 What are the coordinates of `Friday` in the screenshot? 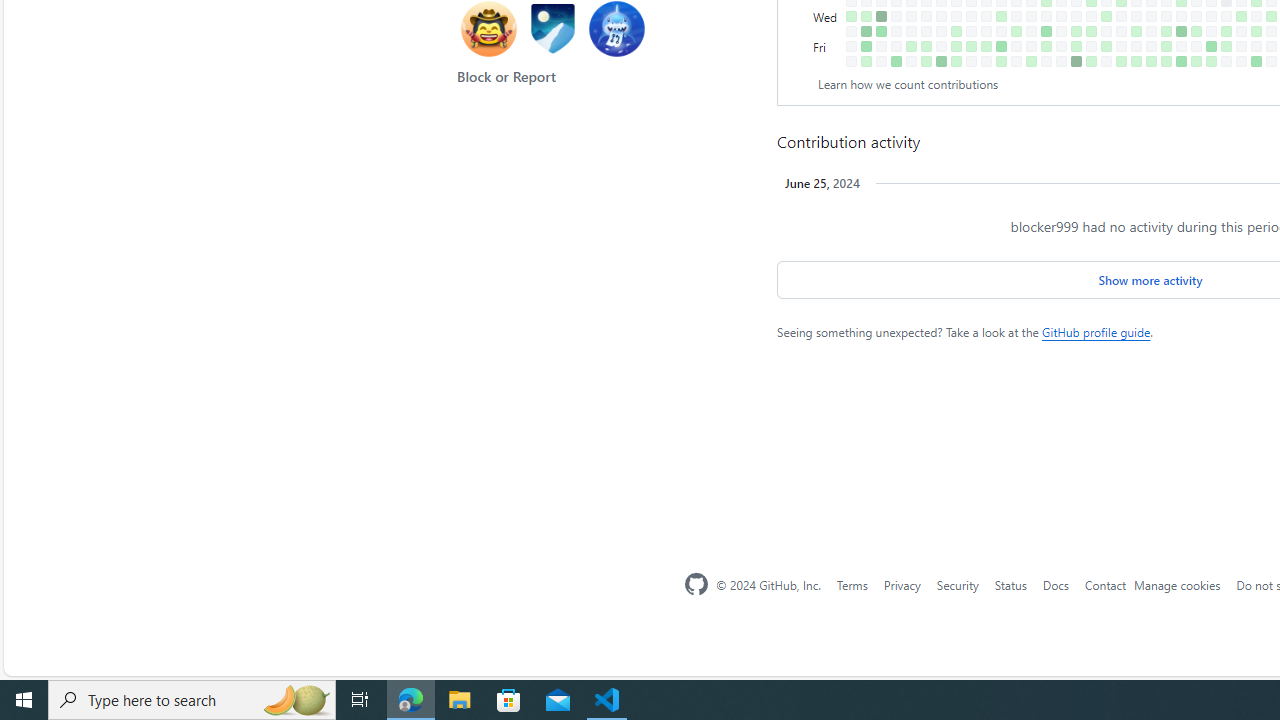 It's located at (827, 46).